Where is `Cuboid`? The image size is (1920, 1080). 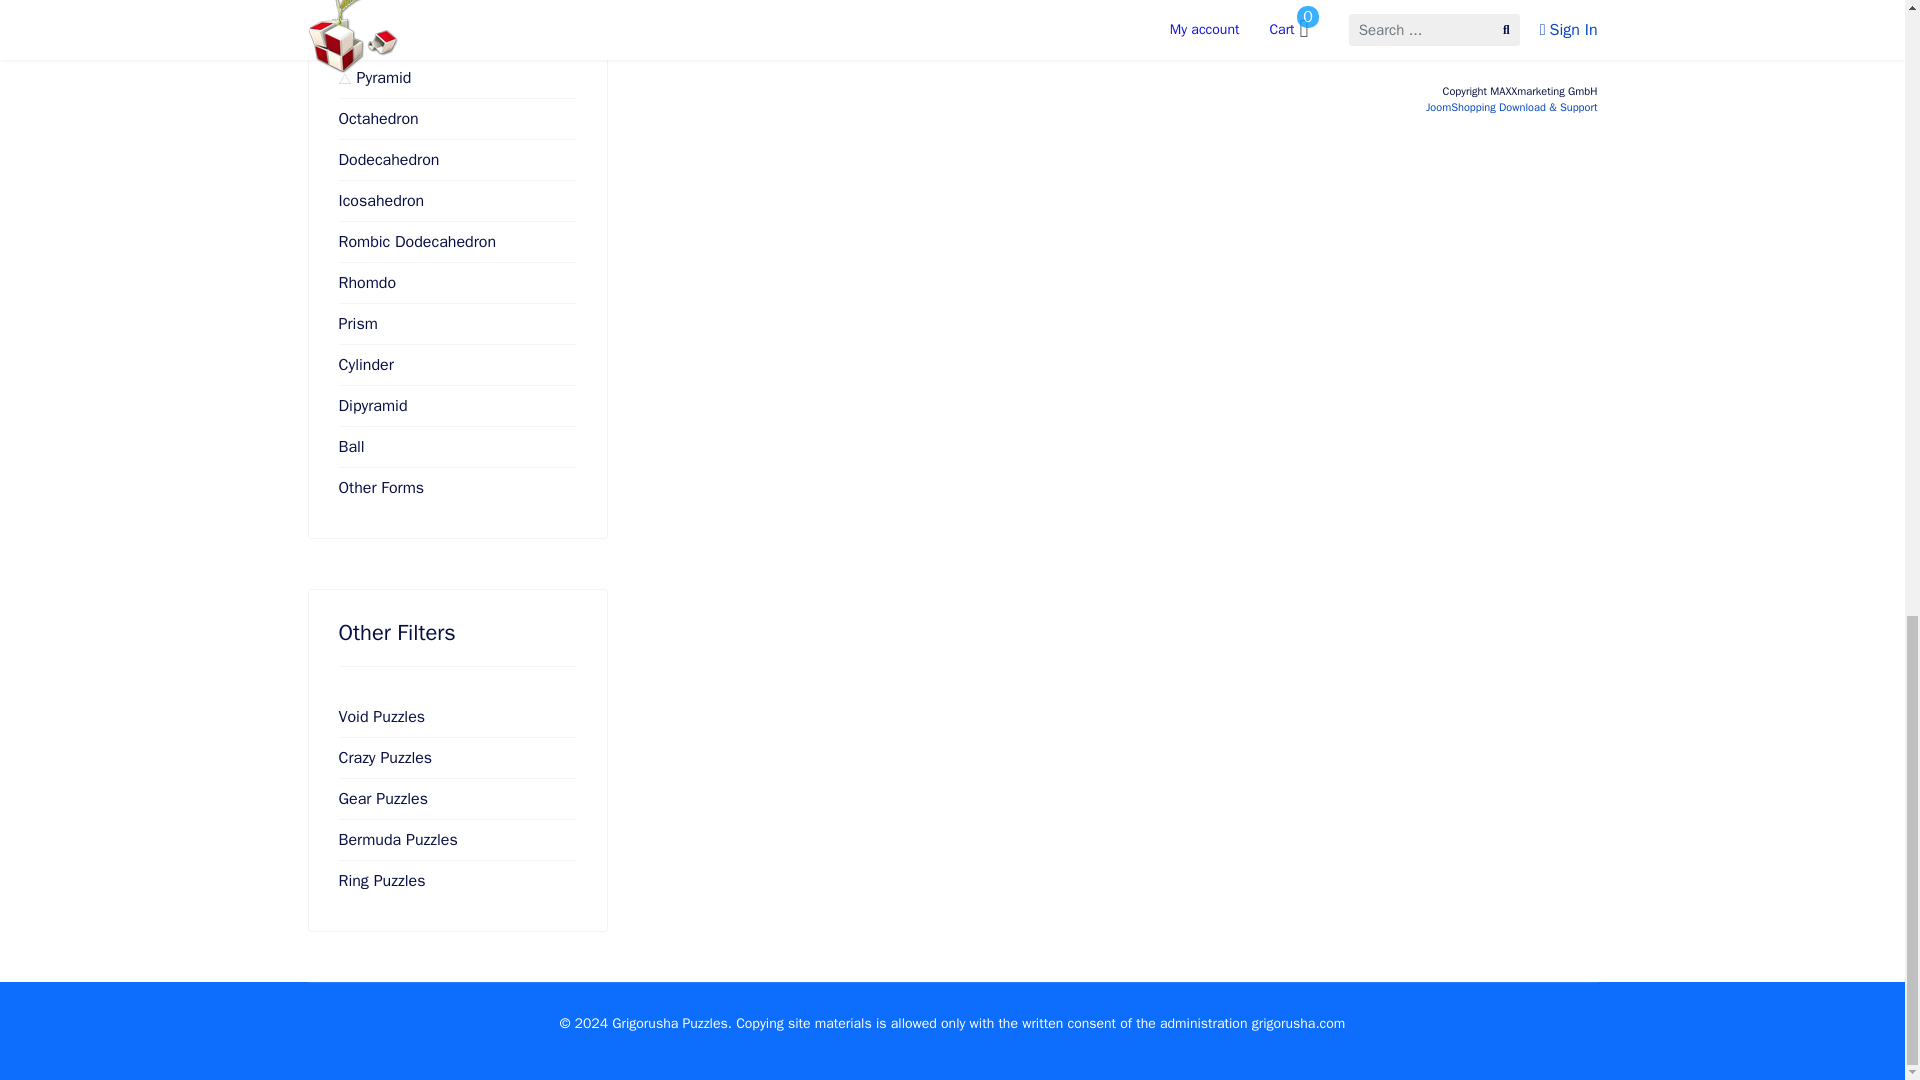 Cuboid is located at coordinates (456, 37).